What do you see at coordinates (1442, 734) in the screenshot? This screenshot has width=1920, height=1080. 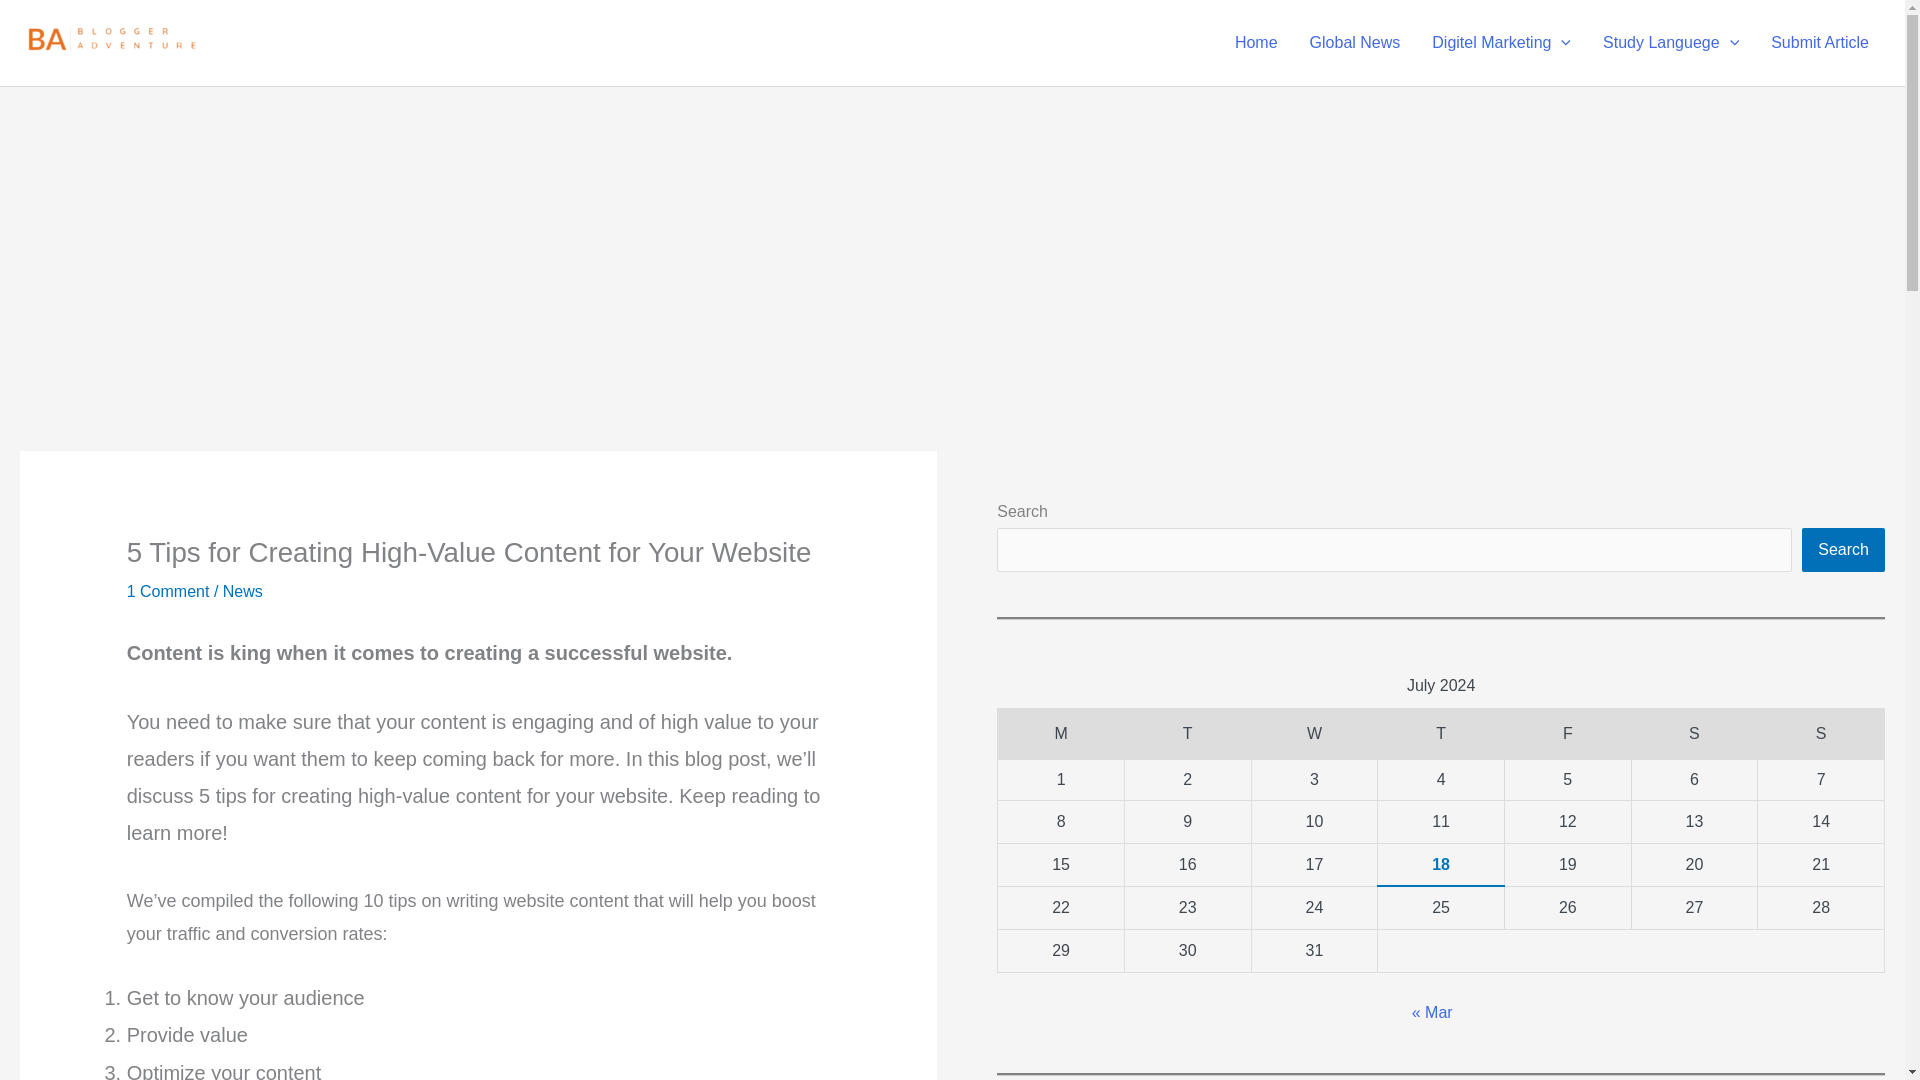 I see `Thursday` at bounding box center [1442, 734].